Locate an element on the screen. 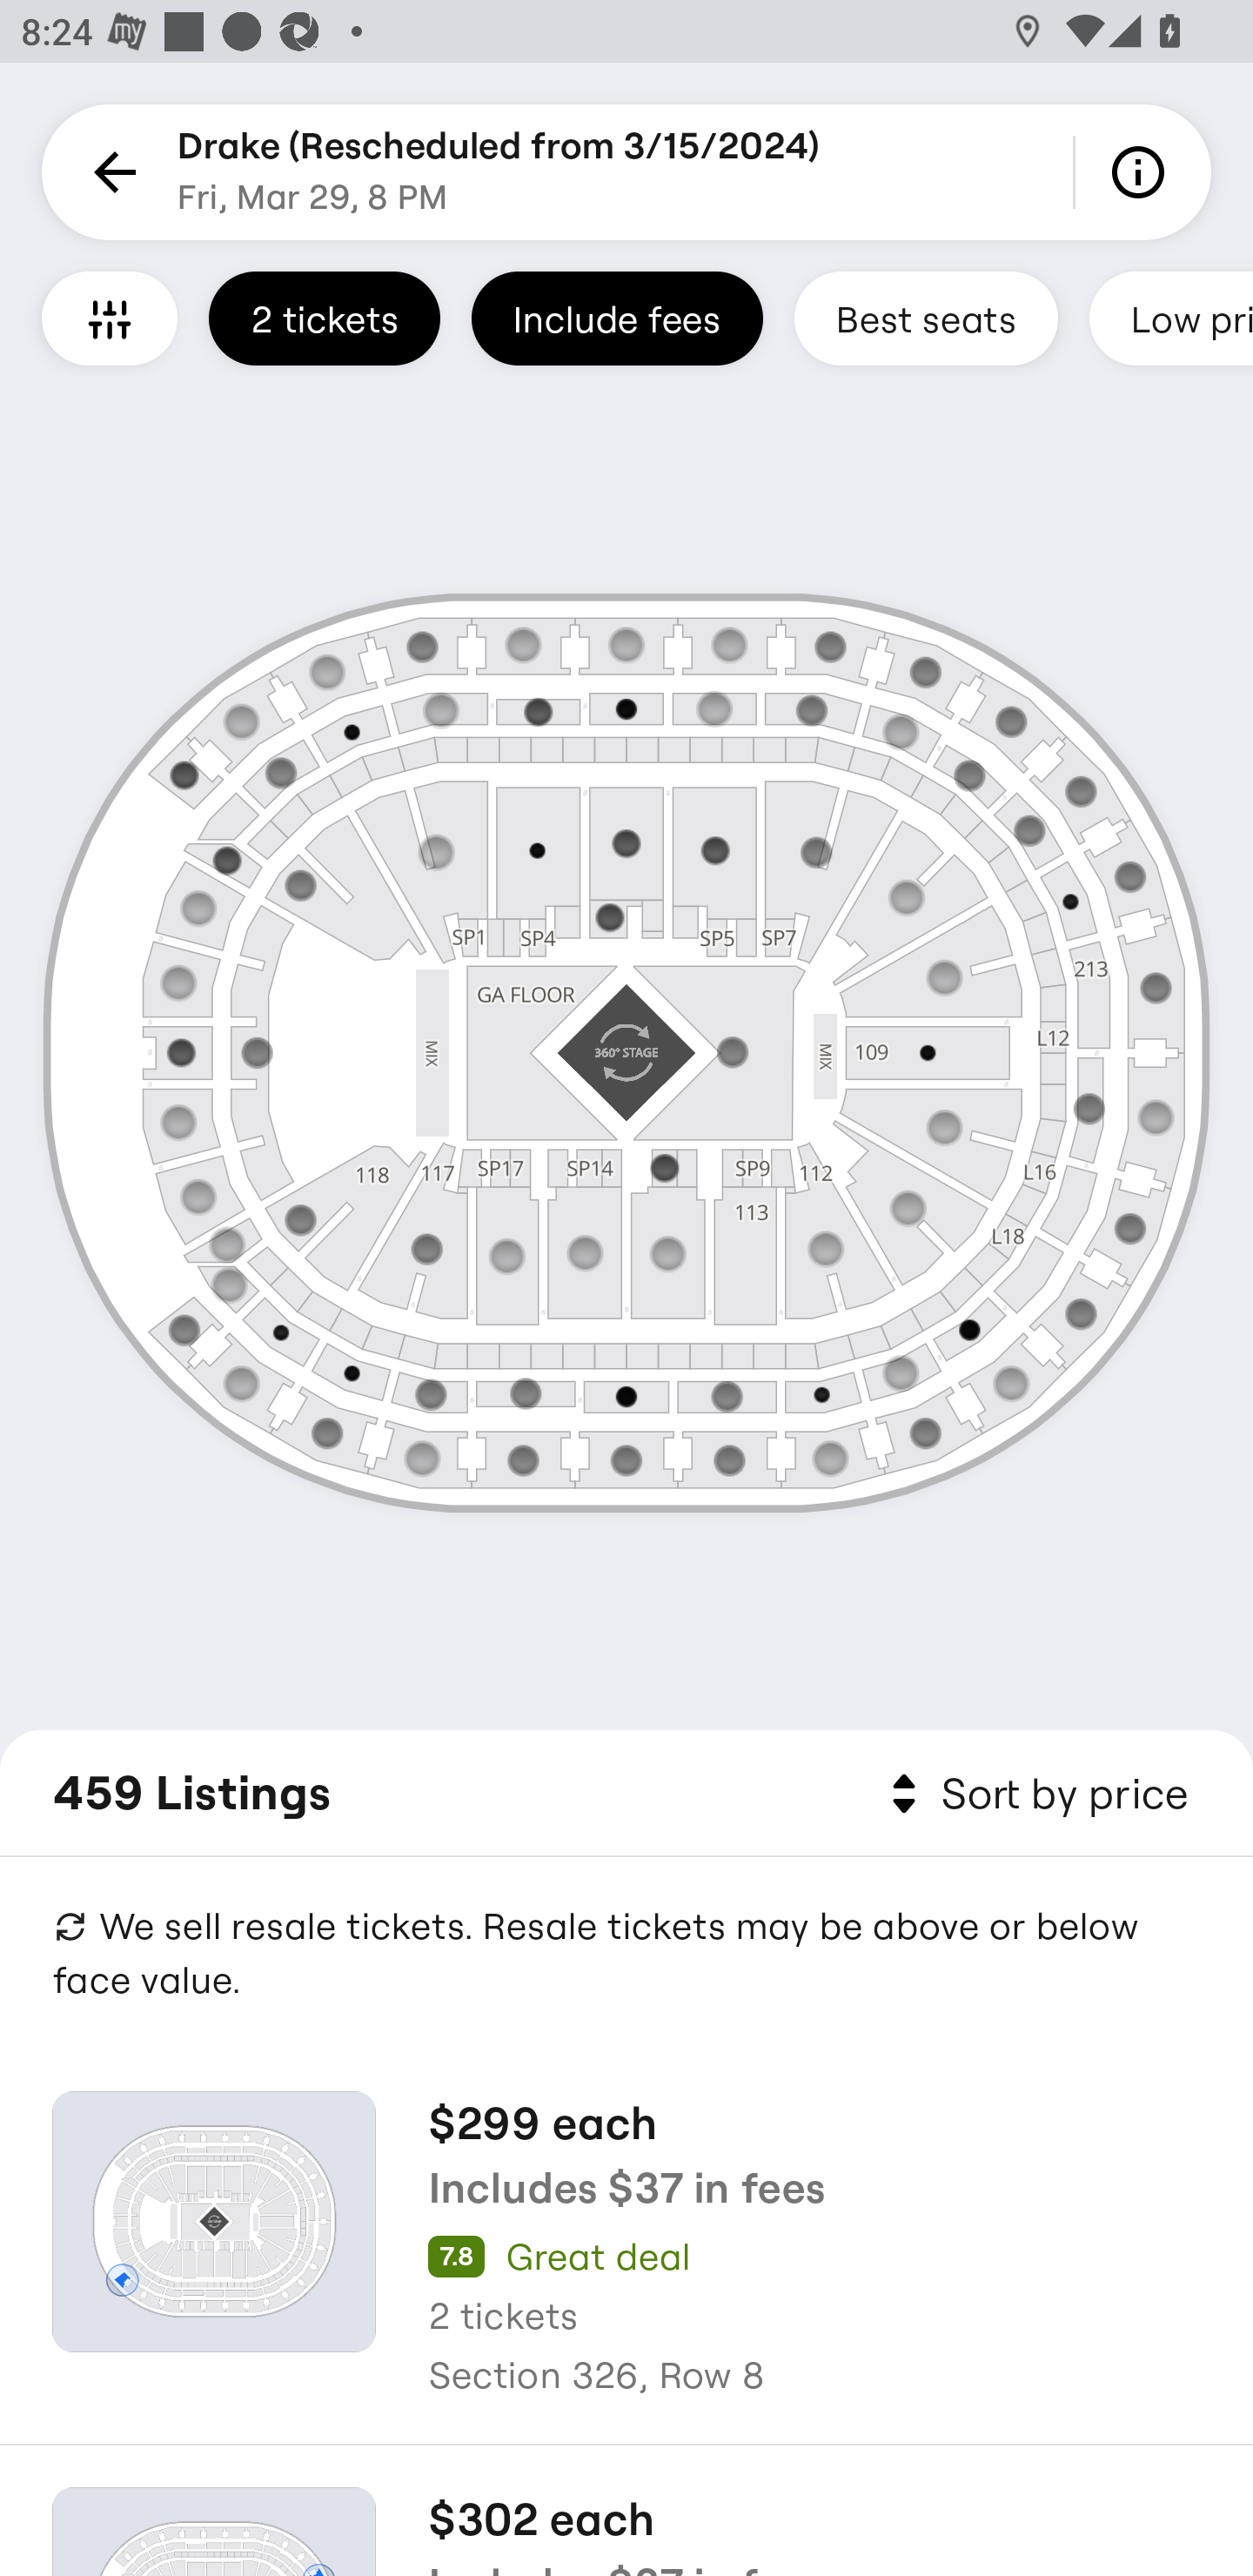  Back is located at coordinates (110, 172).